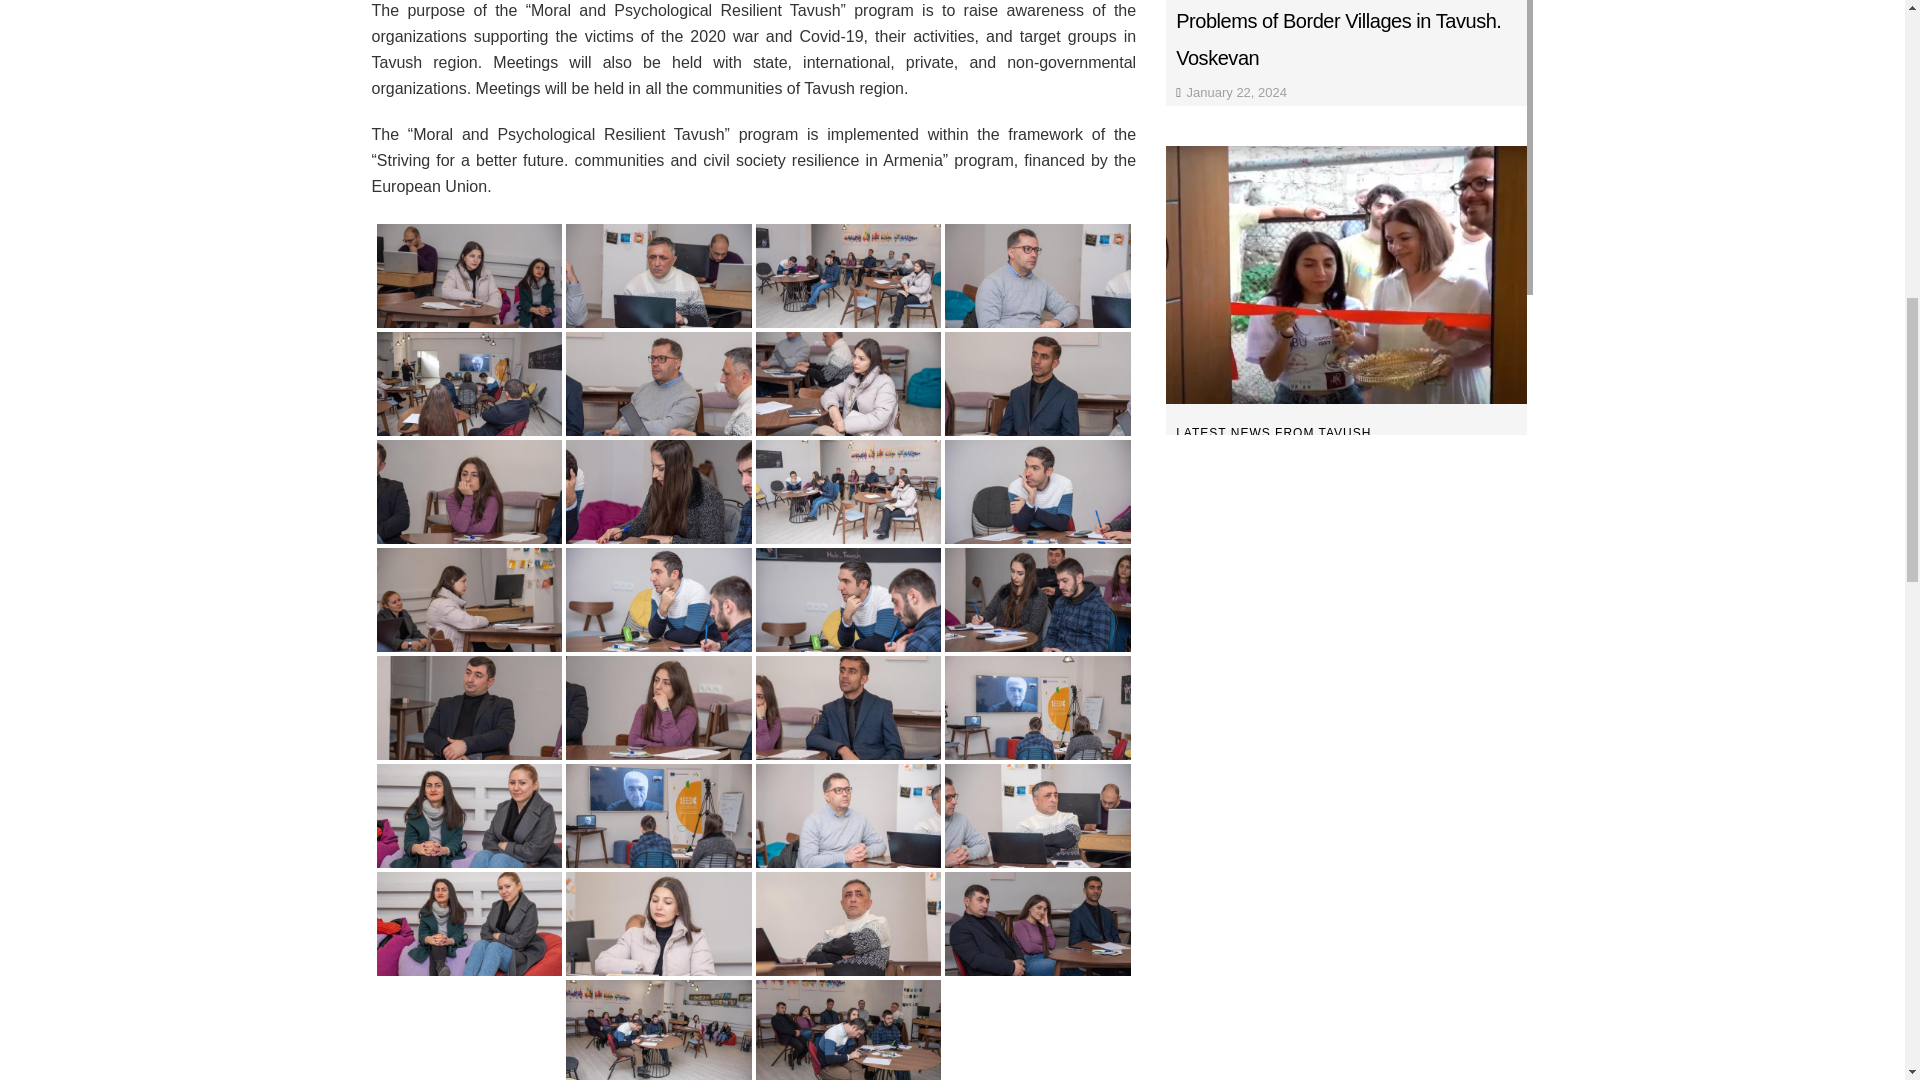 The image size is (1920, 1080). I want to click on DSC 0251, so click(849, 276).